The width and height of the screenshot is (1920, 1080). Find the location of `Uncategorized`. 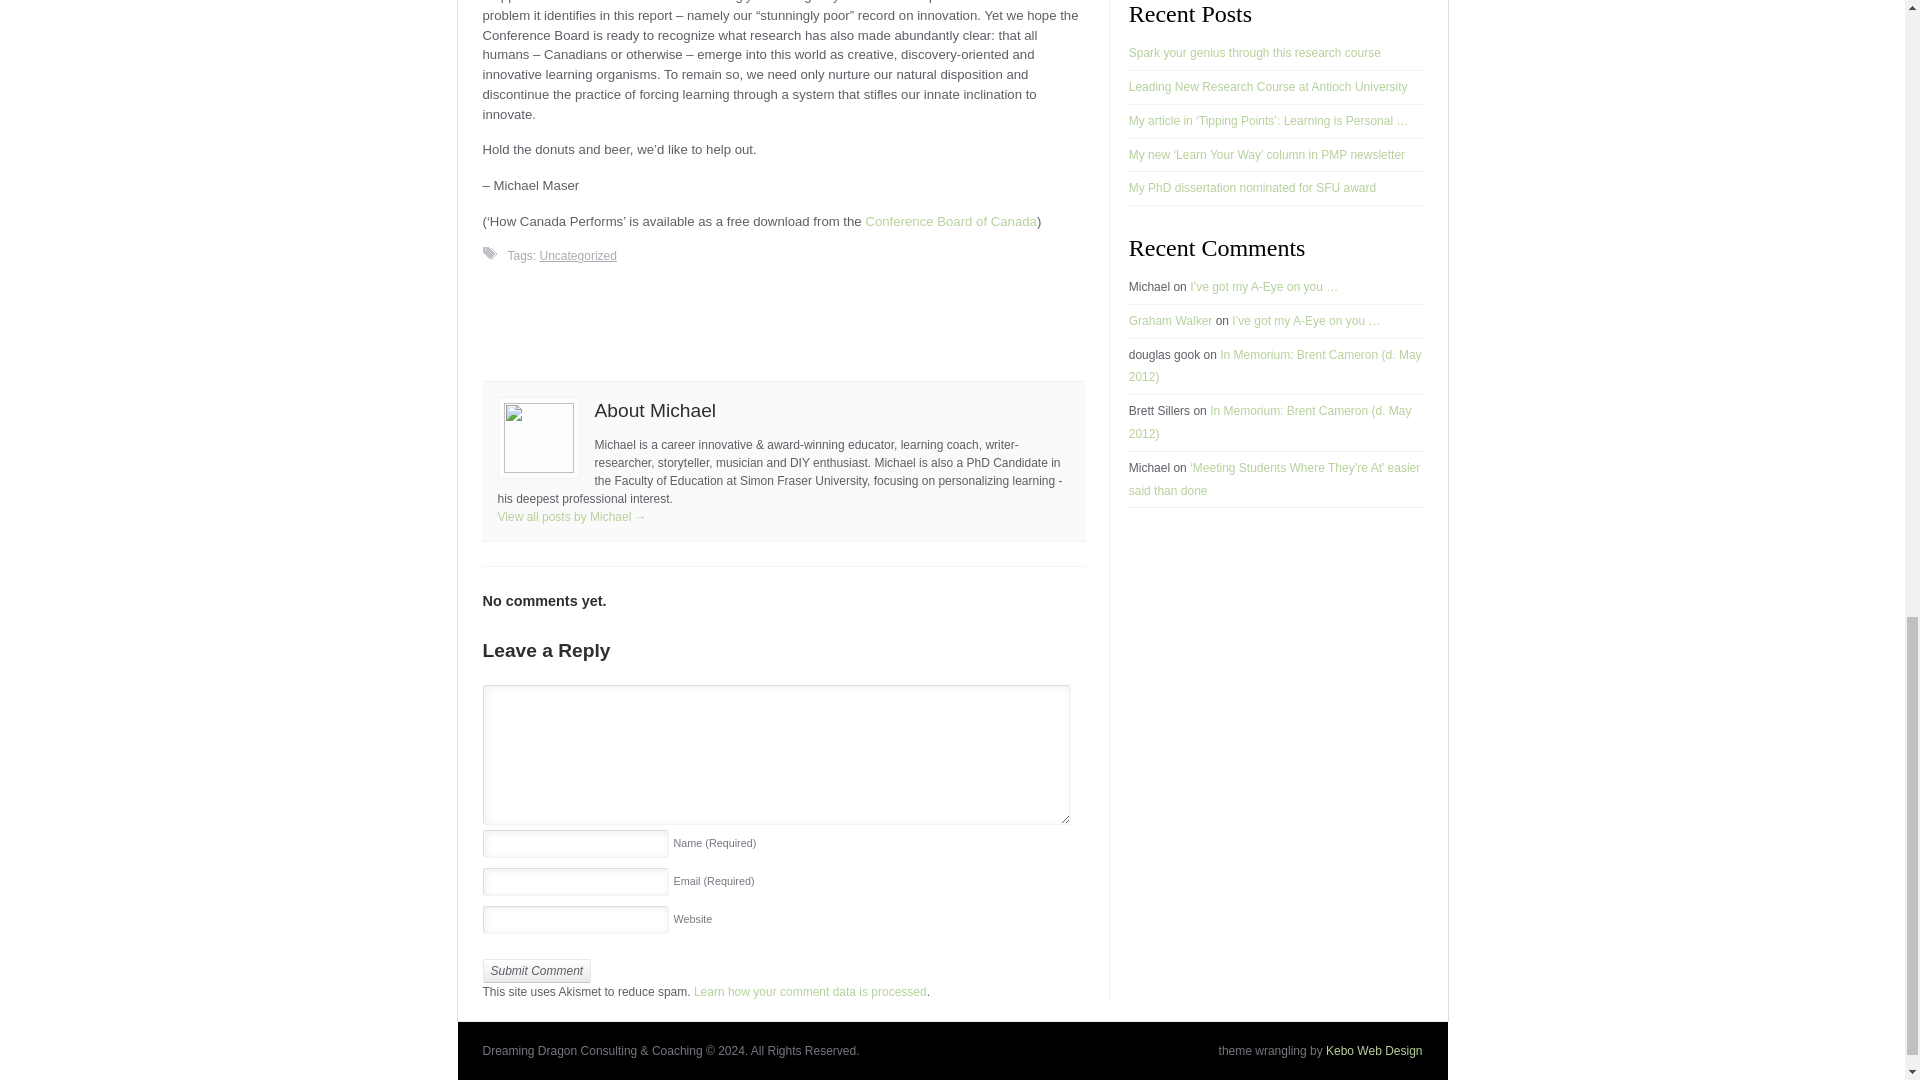

Uncategorized is located at coordinates (578, 256).